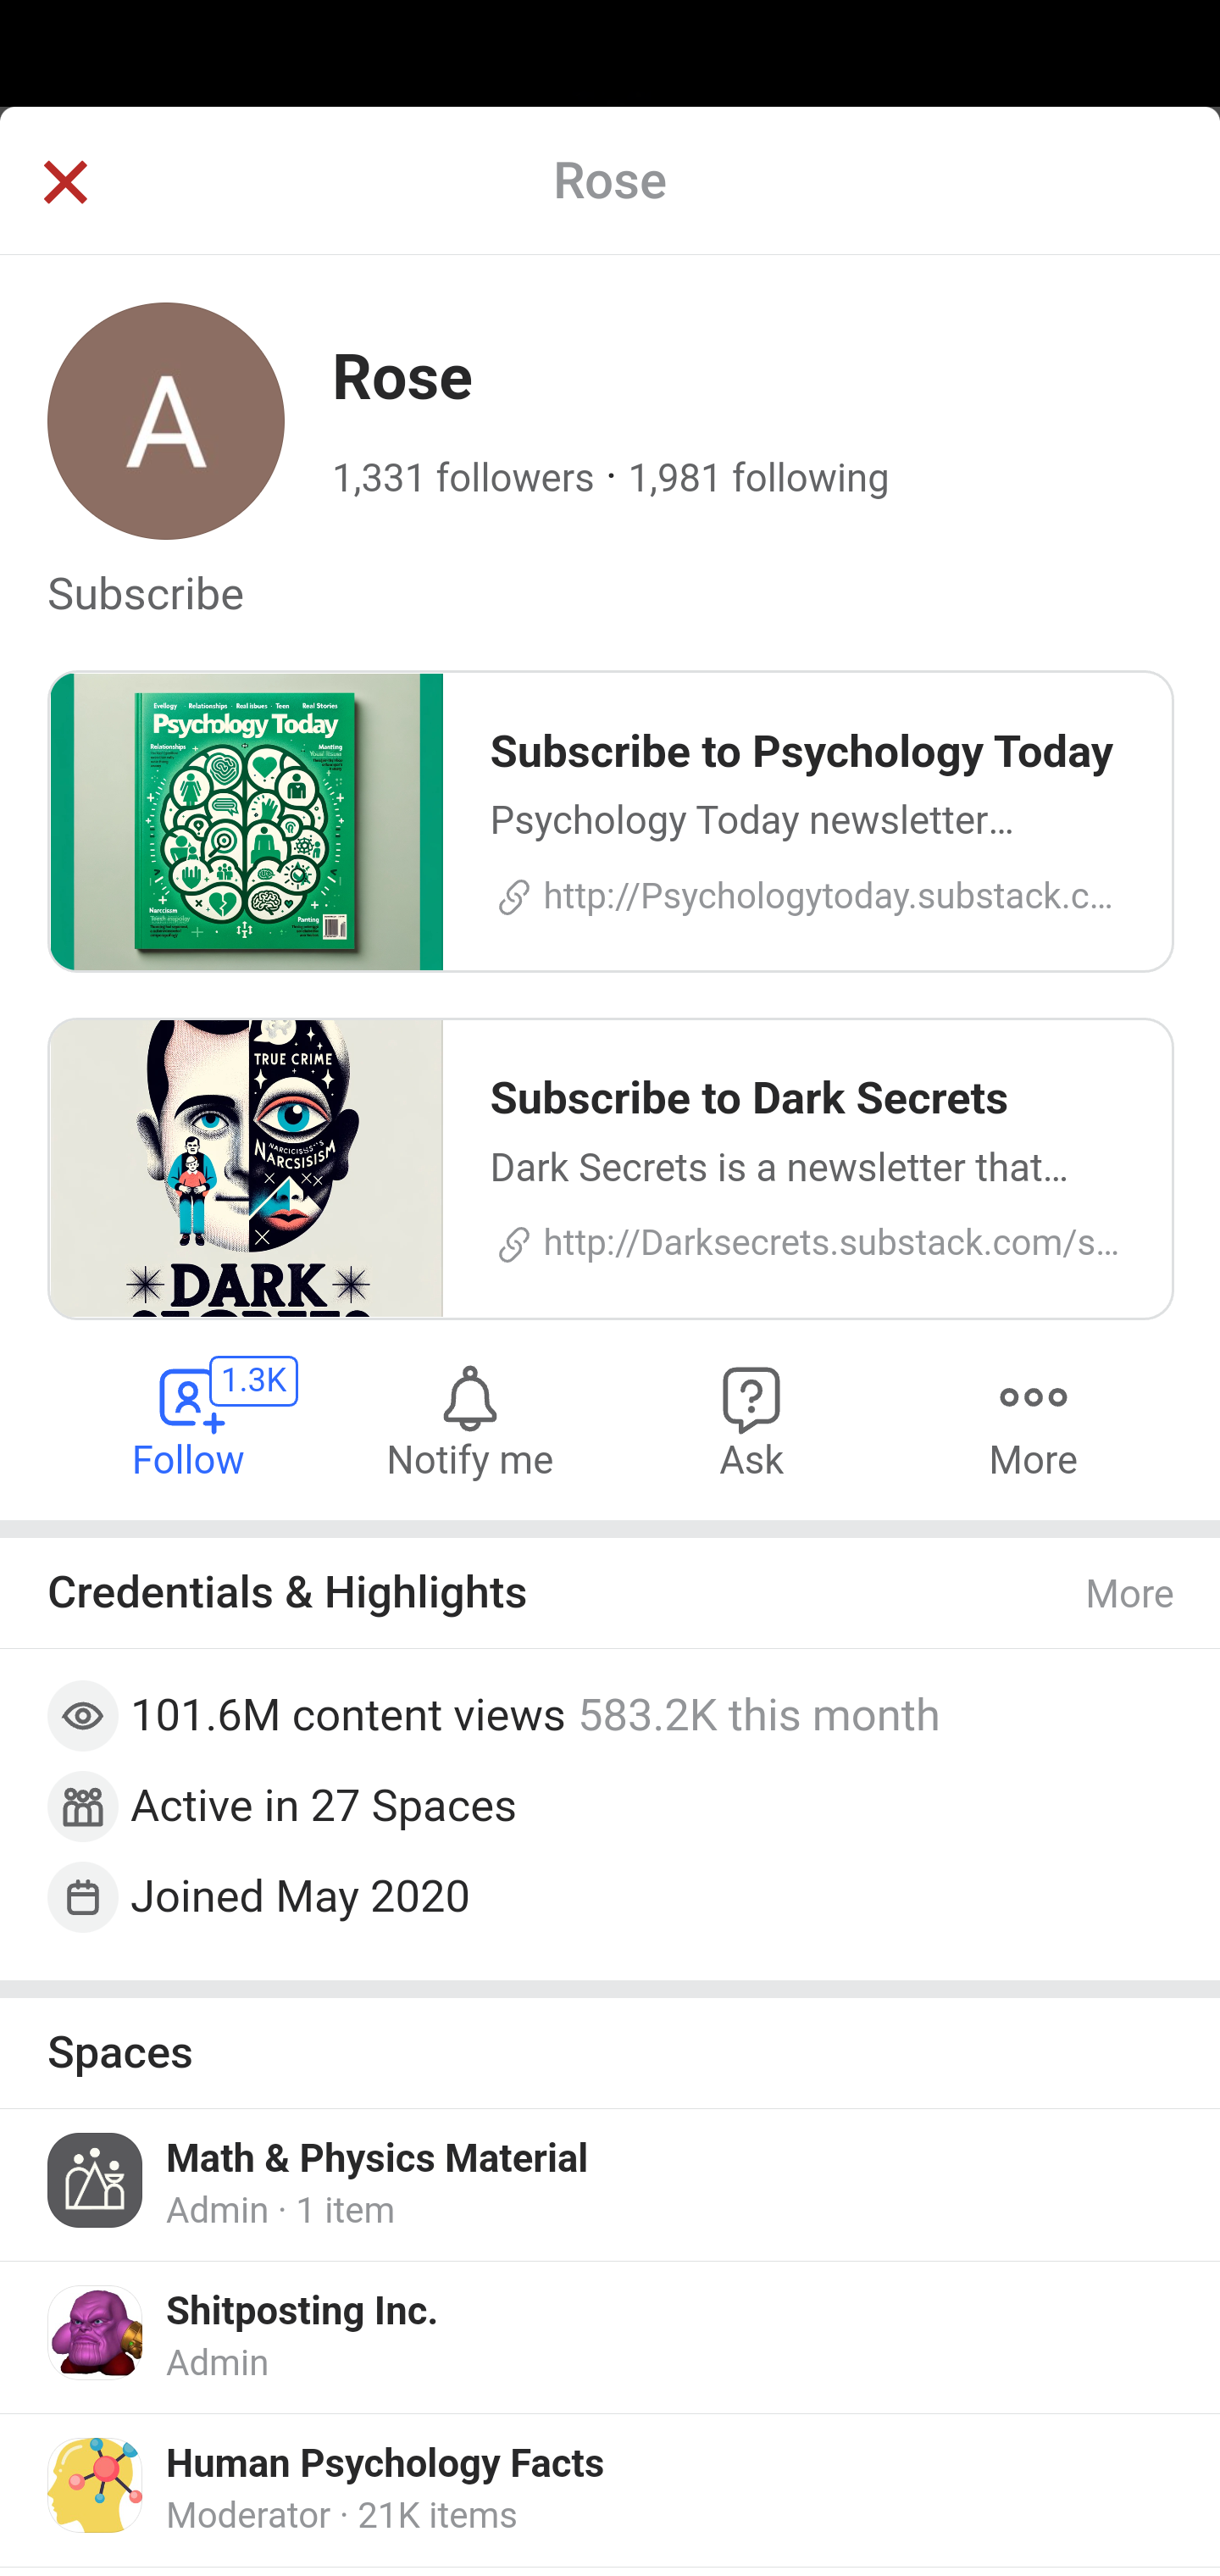 This screenshot has width=1220, height=2576. I want to click on More, so click(1131, 1596).